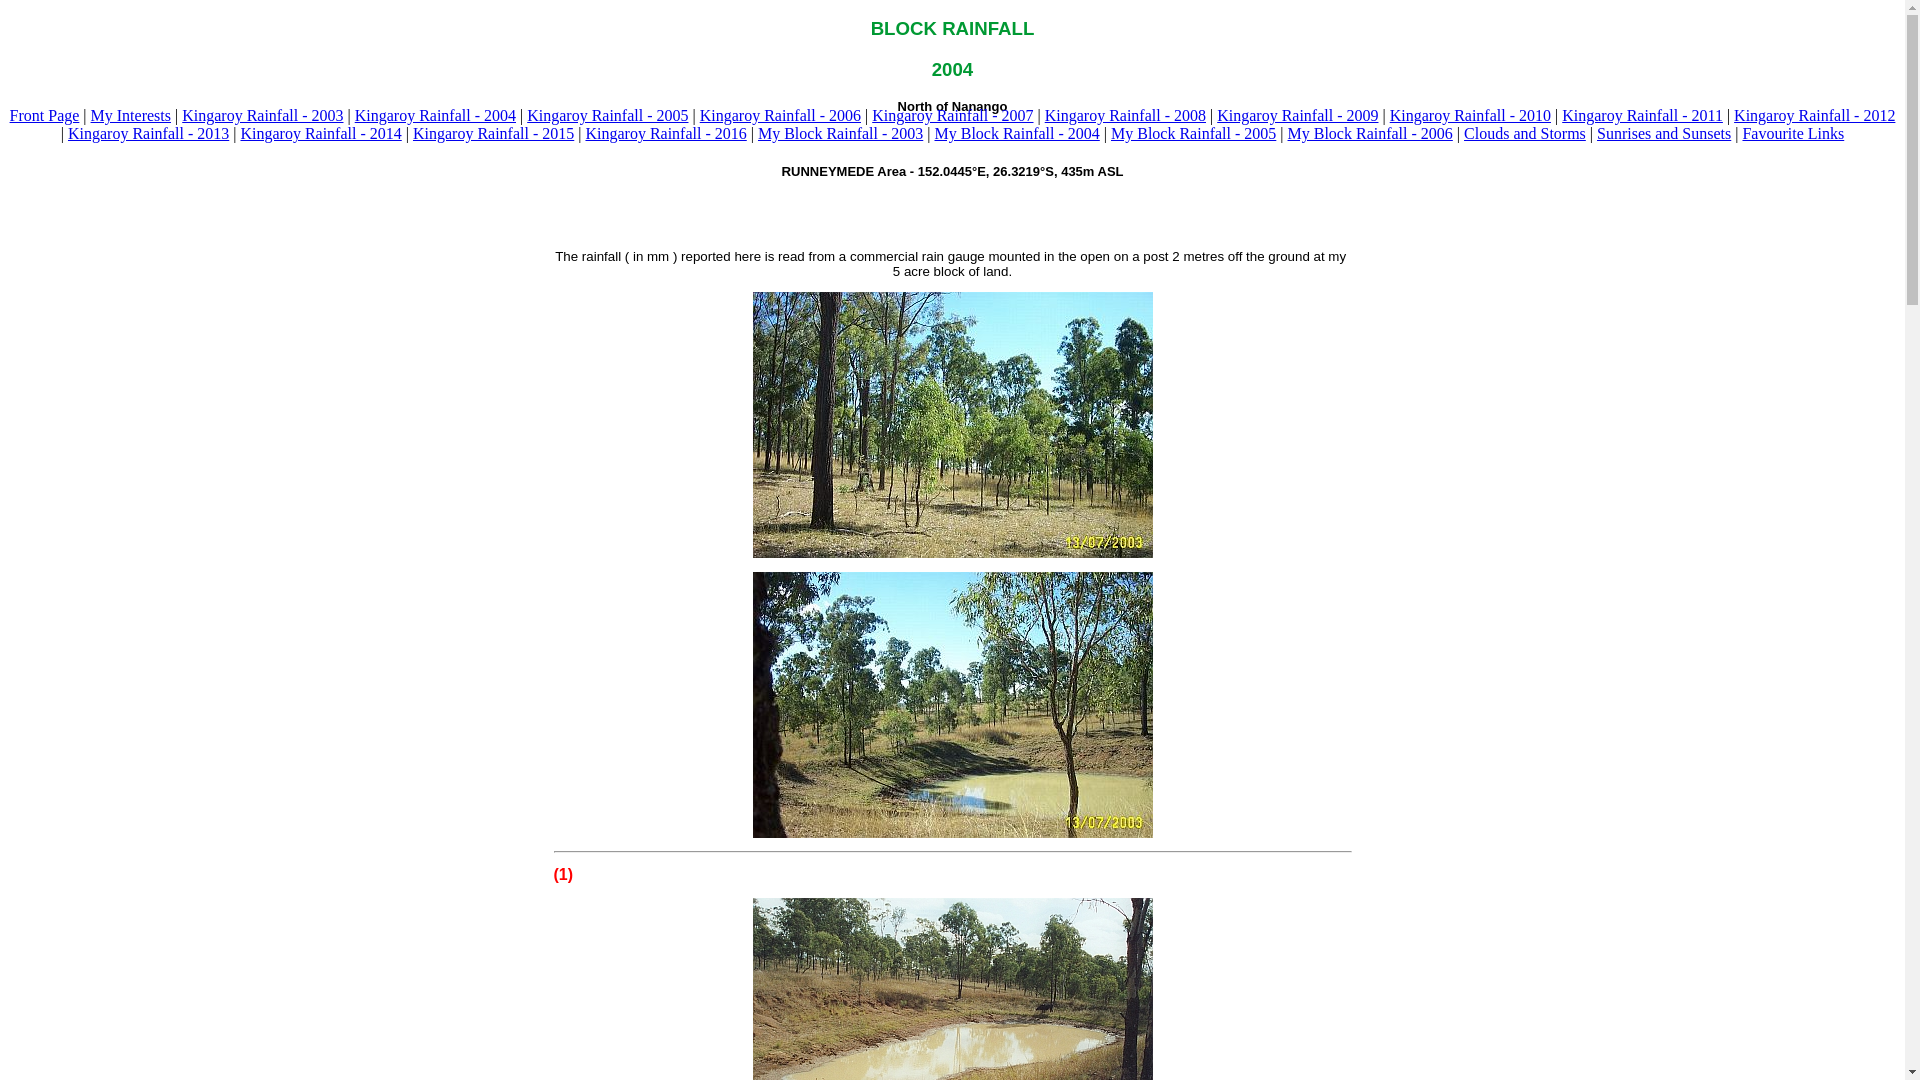 This screenshot has height=1080, width=1920. Describe the element at coordinates (1814, 116) in the screenshot. I see `Kingaroy Rainfall - 2012` at that location.